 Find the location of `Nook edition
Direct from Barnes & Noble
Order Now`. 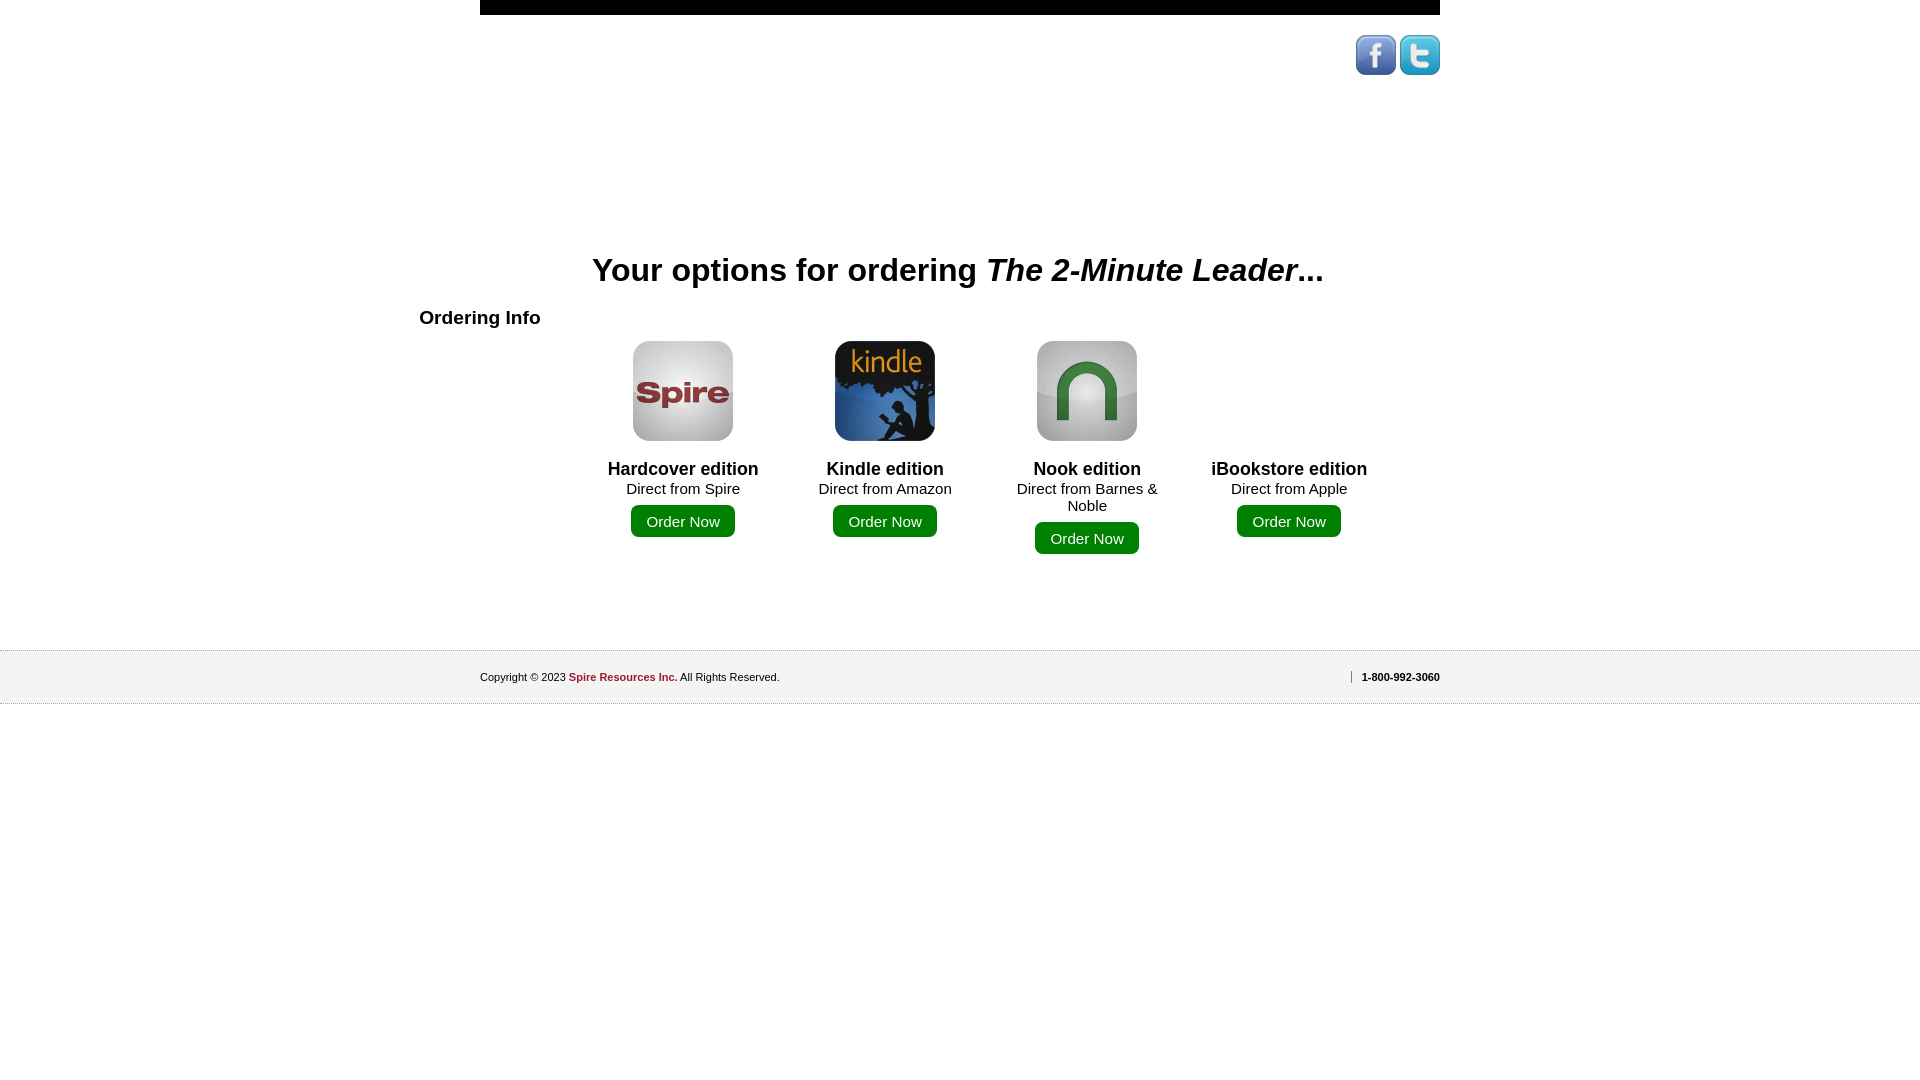

Nook edition
Direct from Barnes & Noble
Order Now is located at coordinates (1087, 451).